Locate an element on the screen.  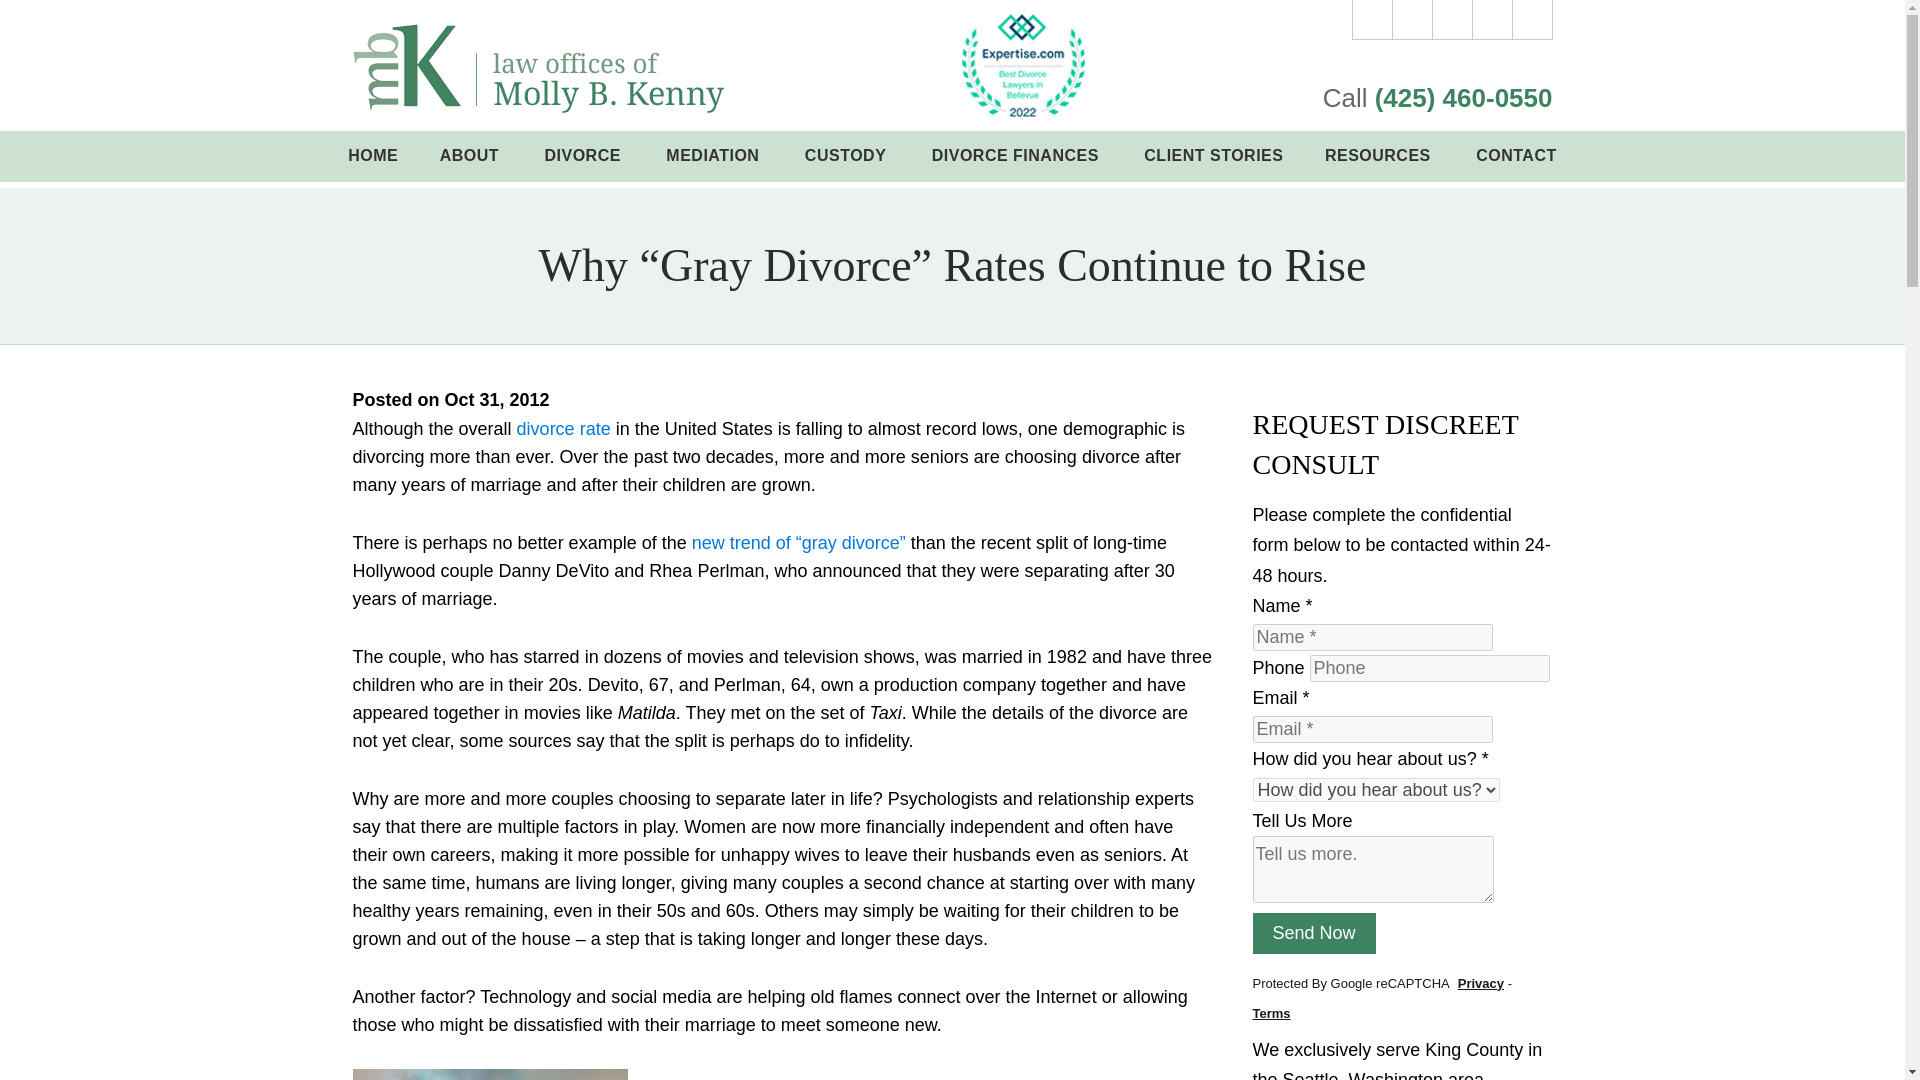
MEDIATION is located at coordinates (715, 156).